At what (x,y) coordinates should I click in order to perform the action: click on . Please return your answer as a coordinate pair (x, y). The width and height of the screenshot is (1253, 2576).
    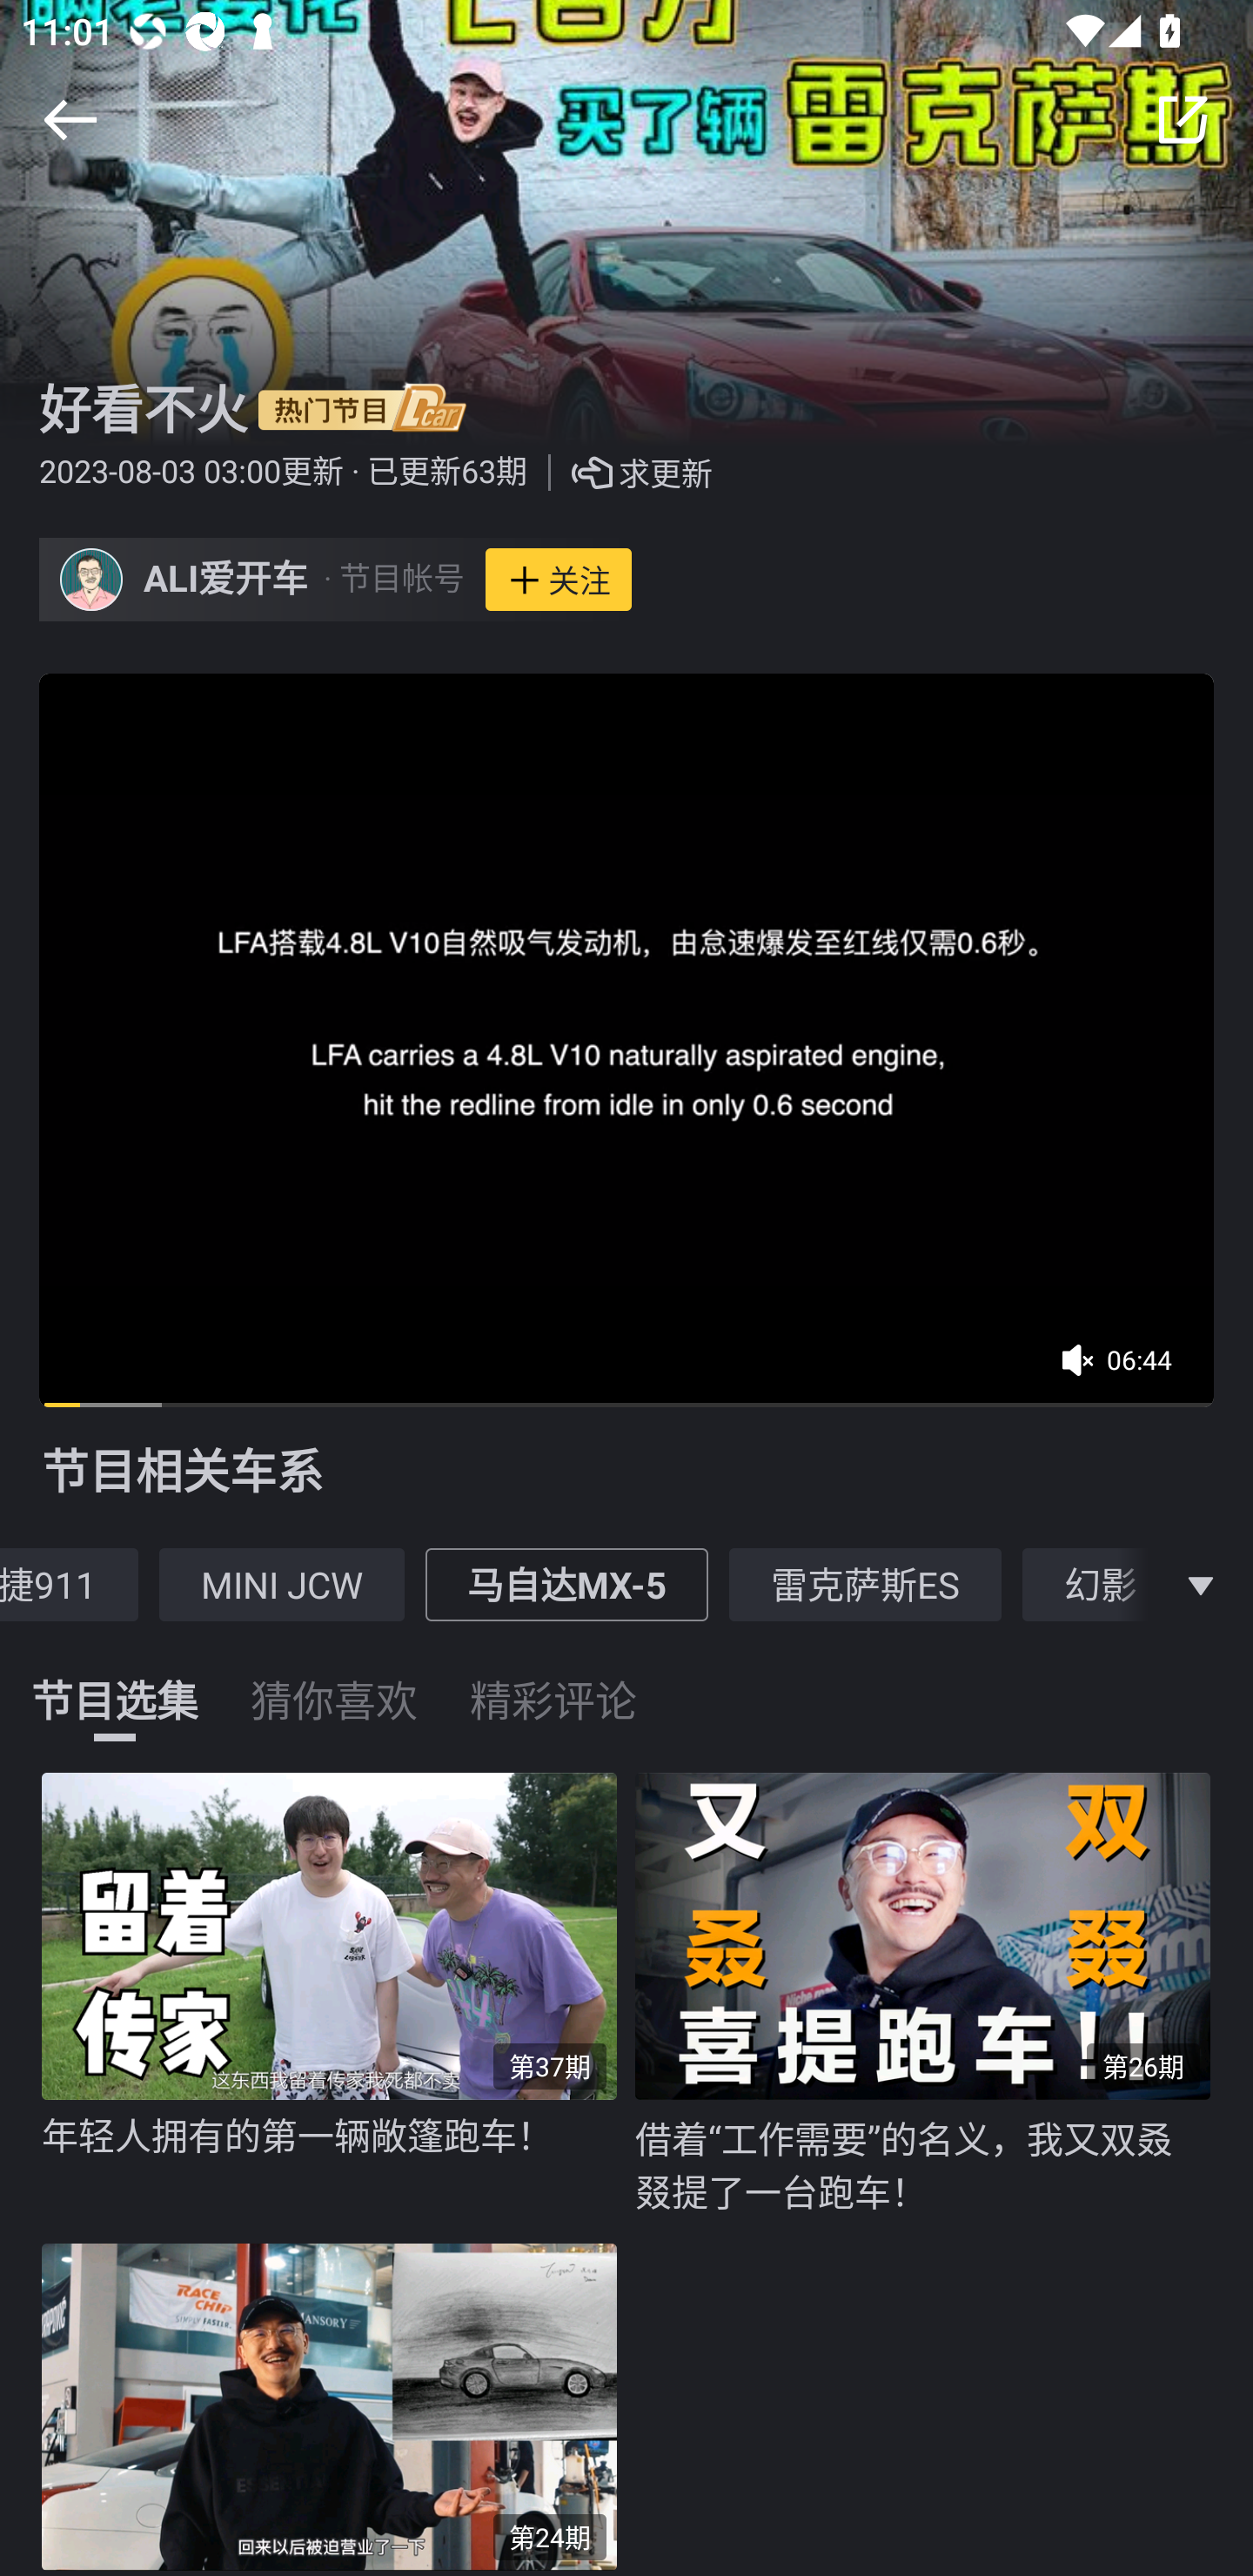
    Looking at the image, I should click on (70, 119).